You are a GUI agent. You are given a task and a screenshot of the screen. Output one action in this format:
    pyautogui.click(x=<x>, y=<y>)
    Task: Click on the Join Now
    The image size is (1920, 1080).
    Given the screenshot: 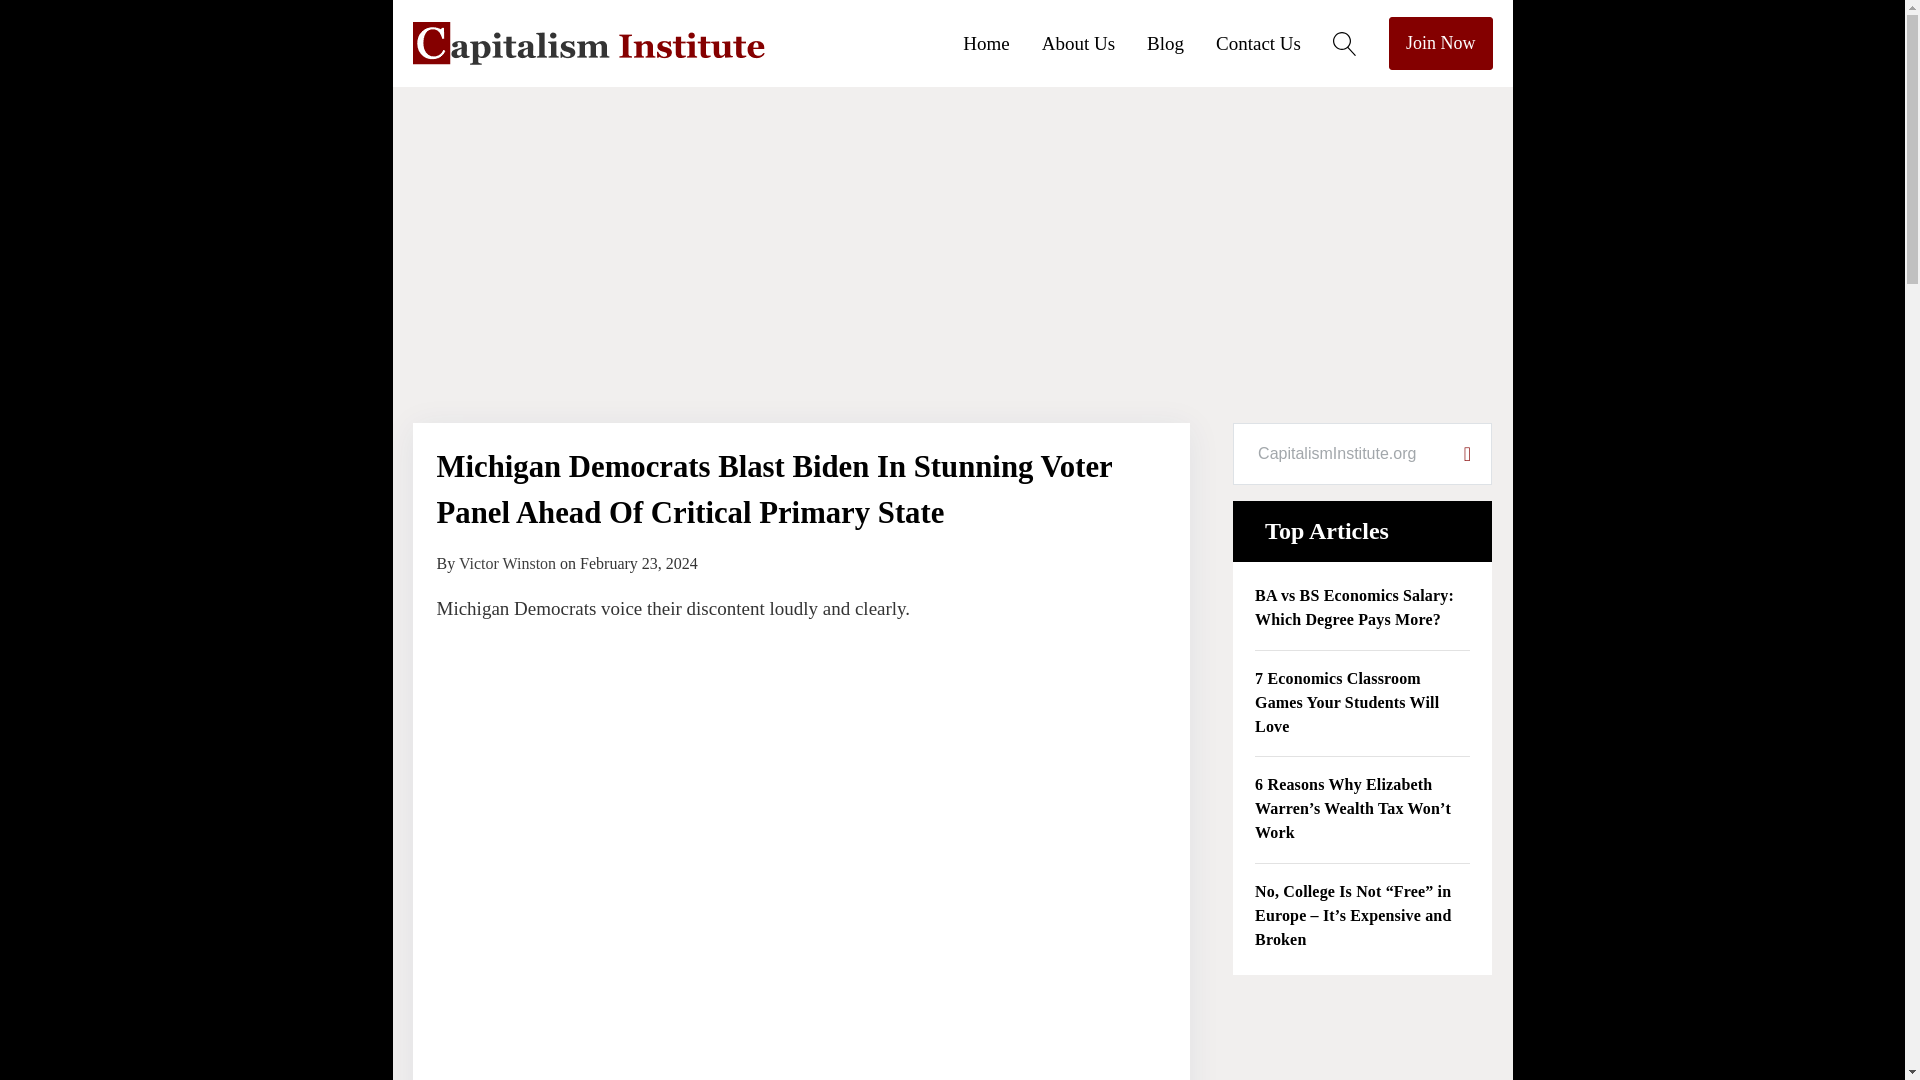 What is the action you would take?
    pyautogui.click(x=1440, y=44)
    